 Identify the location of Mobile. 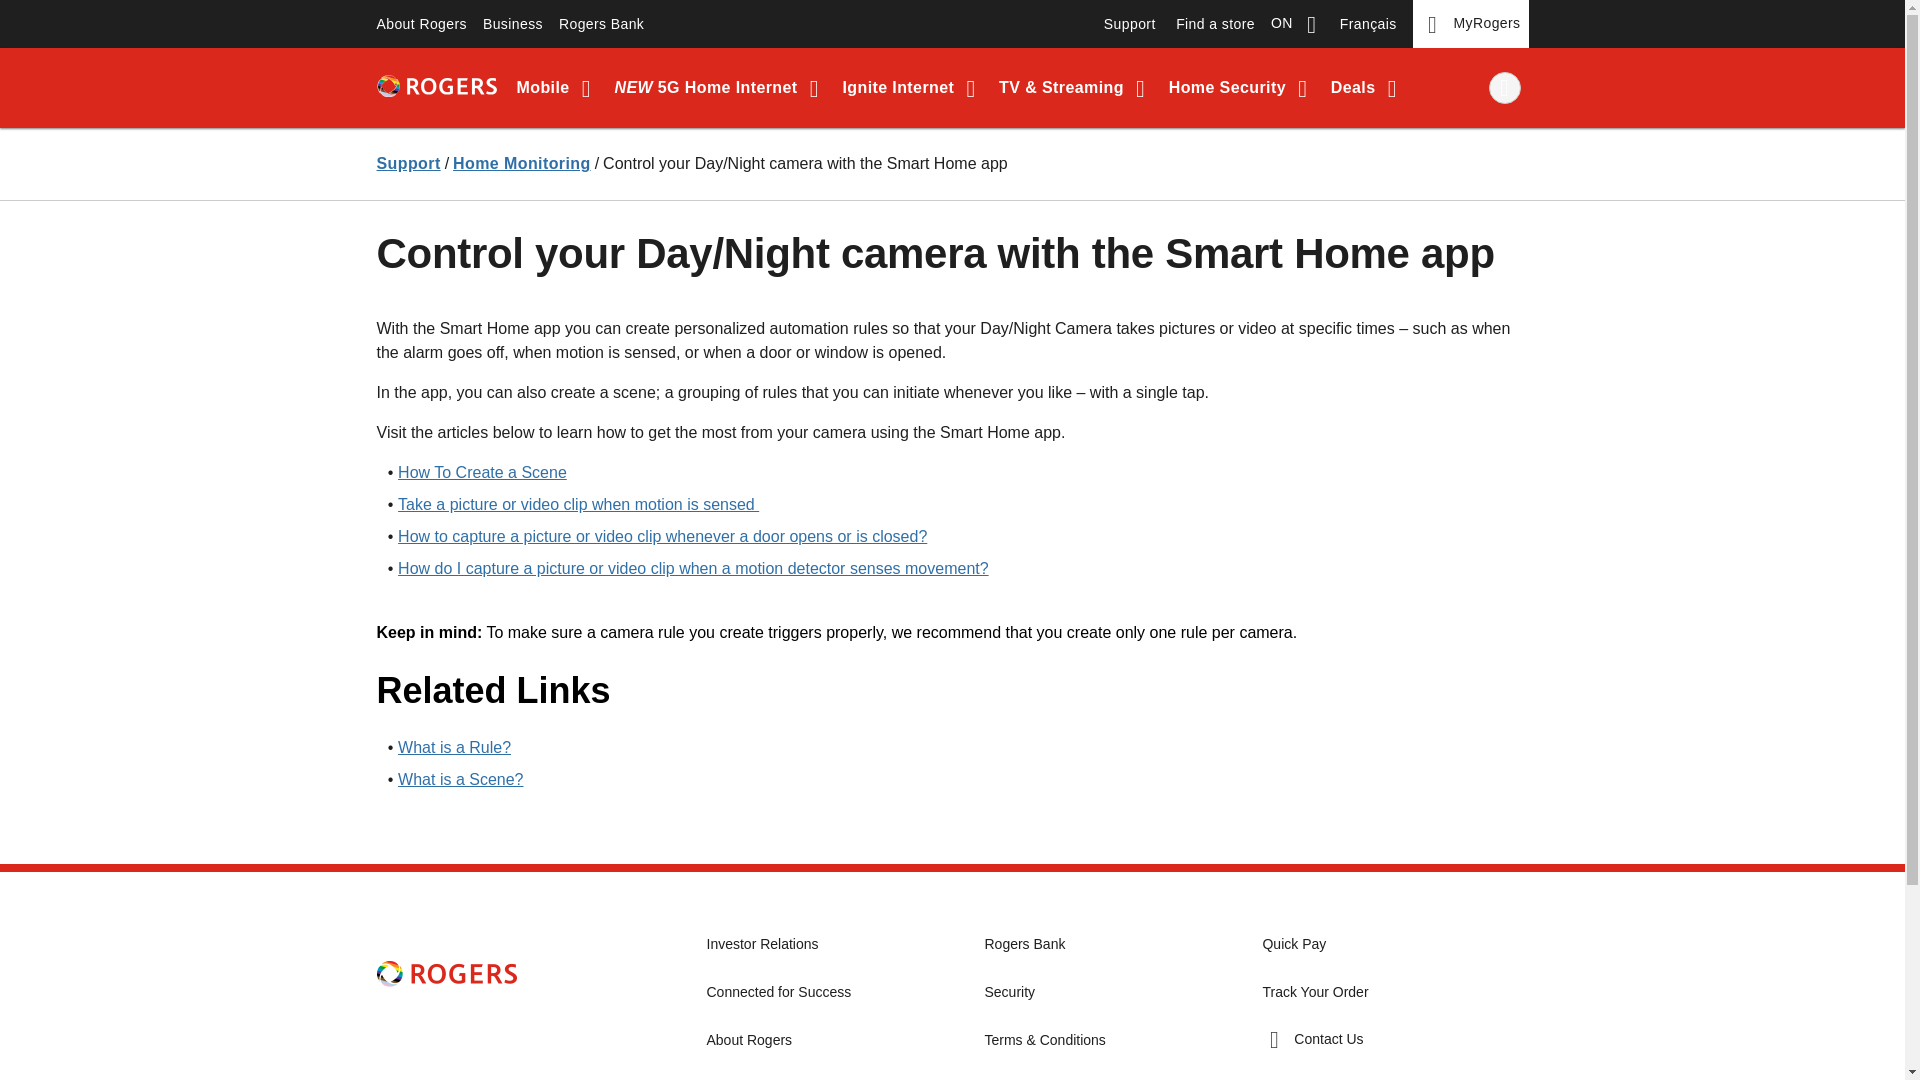
(557, 88).